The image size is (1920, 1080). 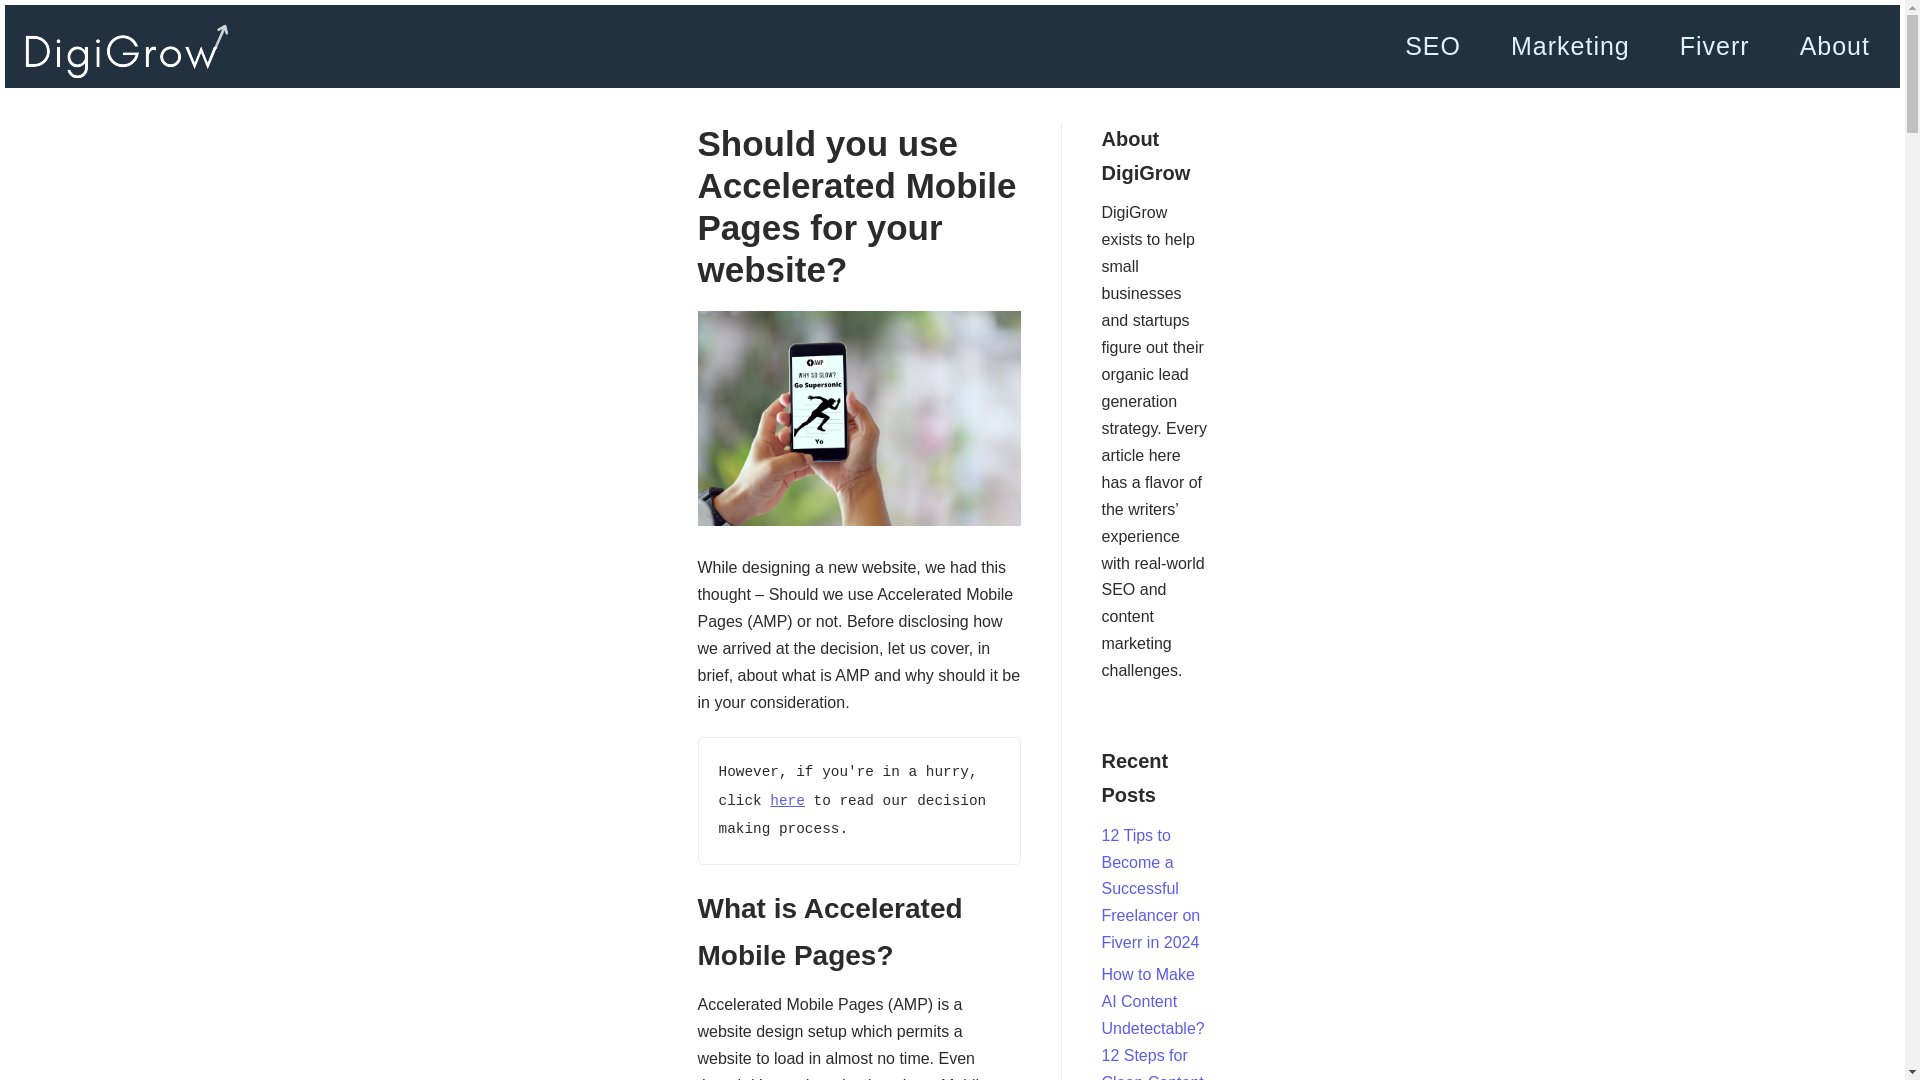 What do you see at coordinates (20, 10) in the screenshot?
I see `Skip to content` at bounding box center [20, 10].